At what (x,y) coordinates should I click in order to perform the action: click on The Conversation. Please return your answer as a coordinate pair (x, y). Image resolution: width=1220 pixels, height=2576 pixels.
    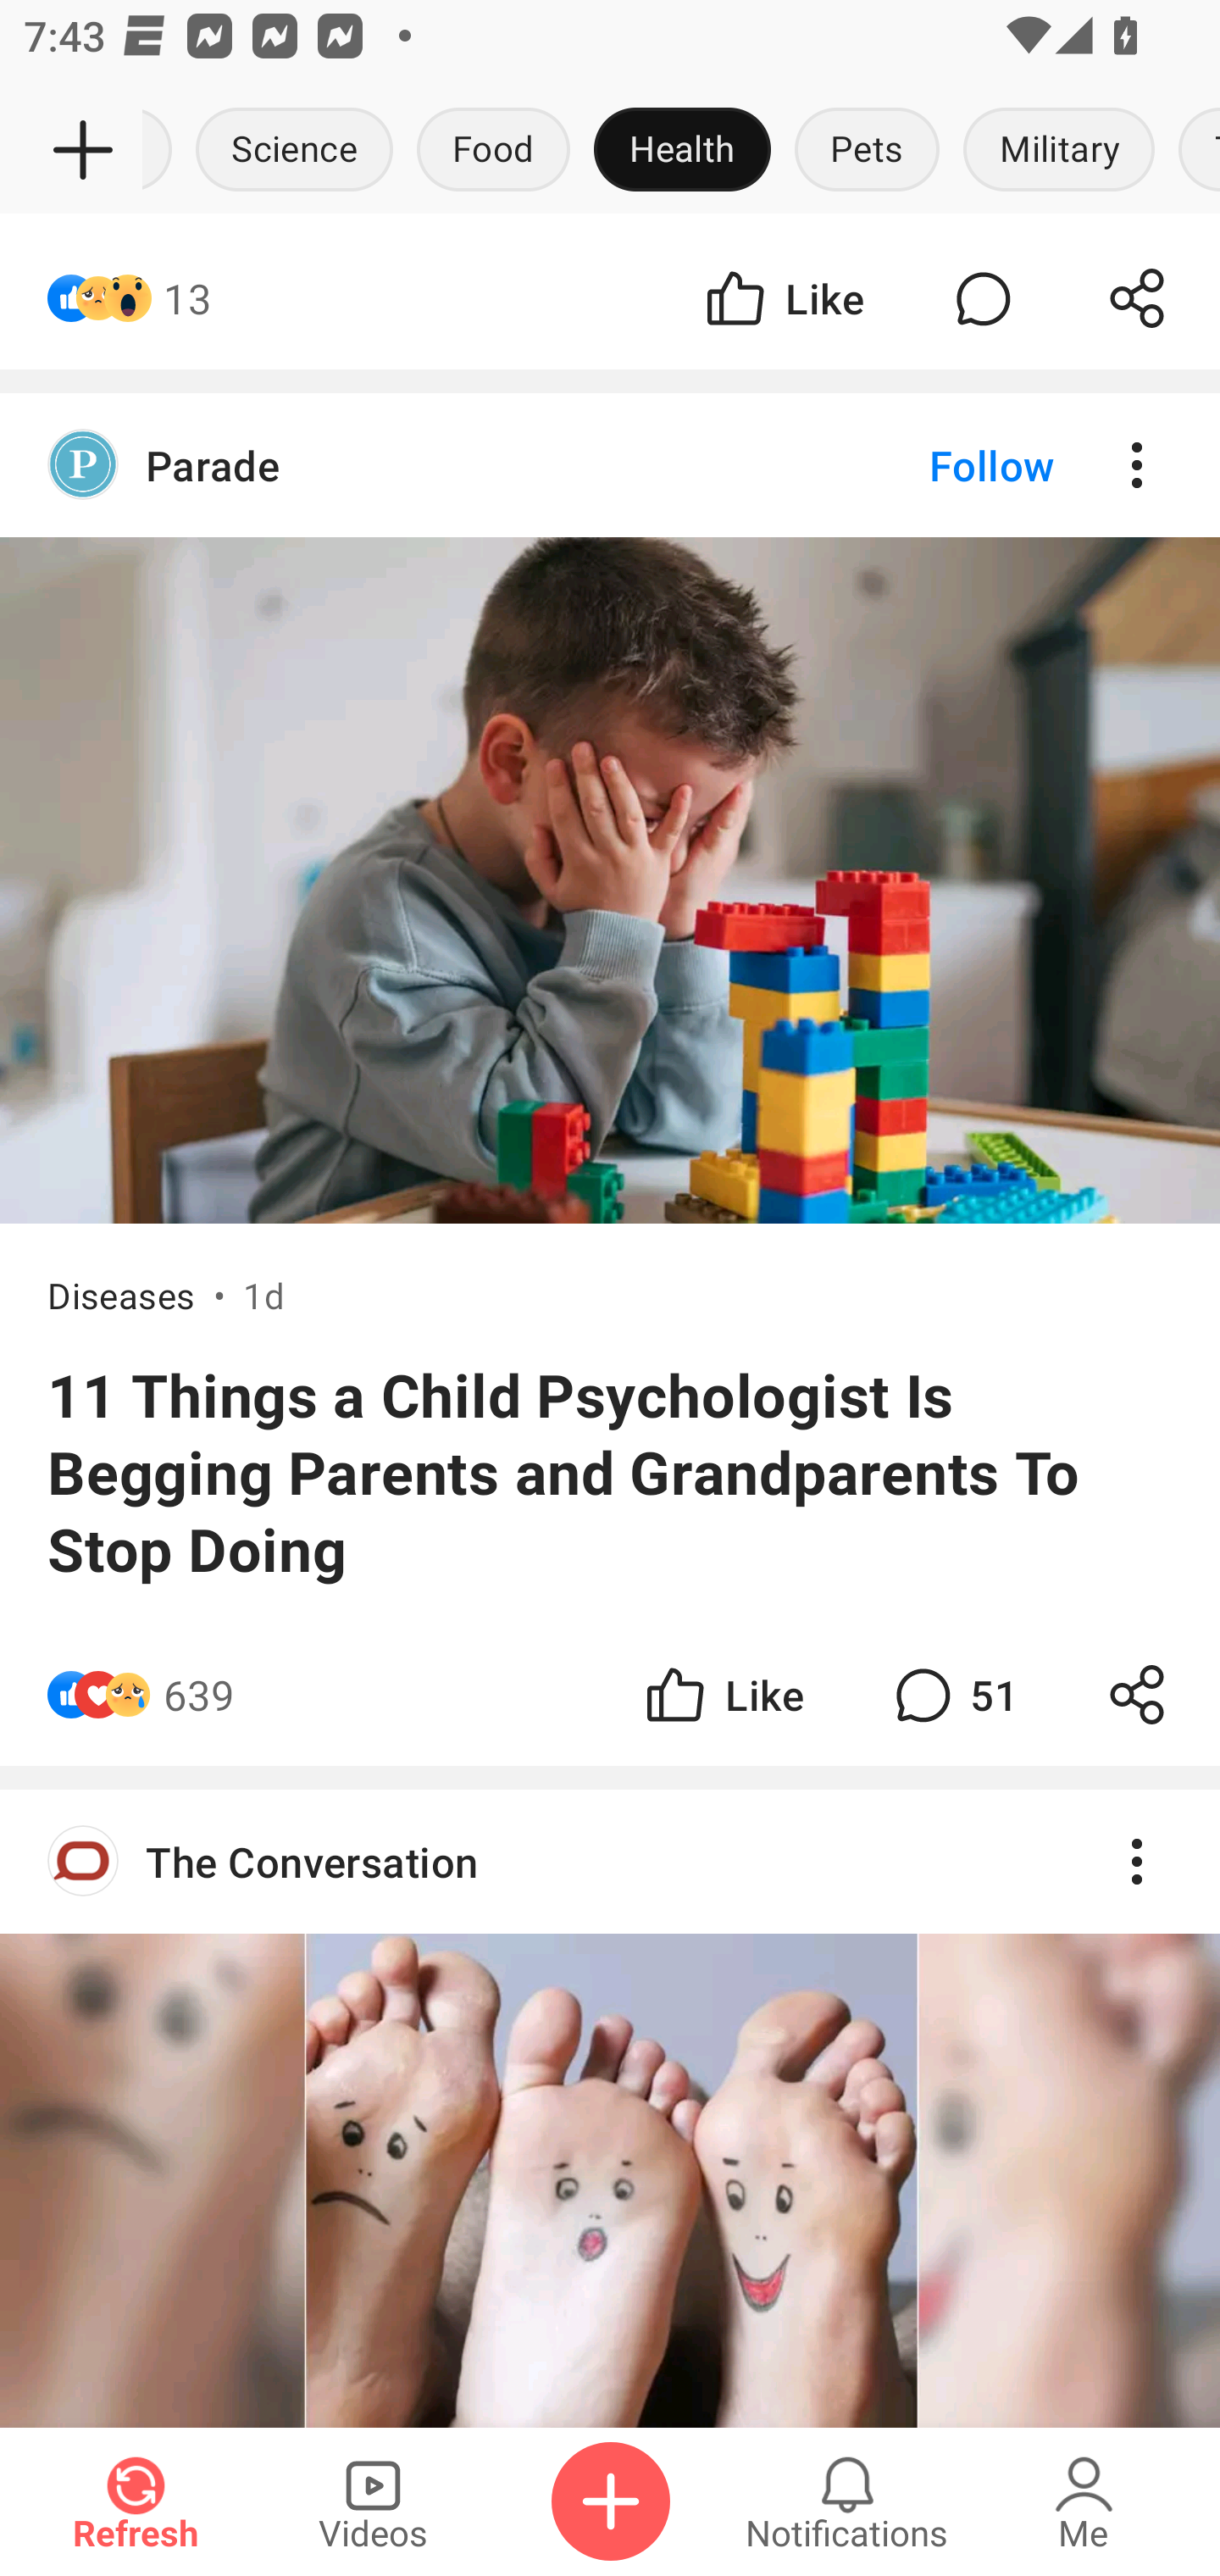
    Looking at the image, I should click on (610, 2108).